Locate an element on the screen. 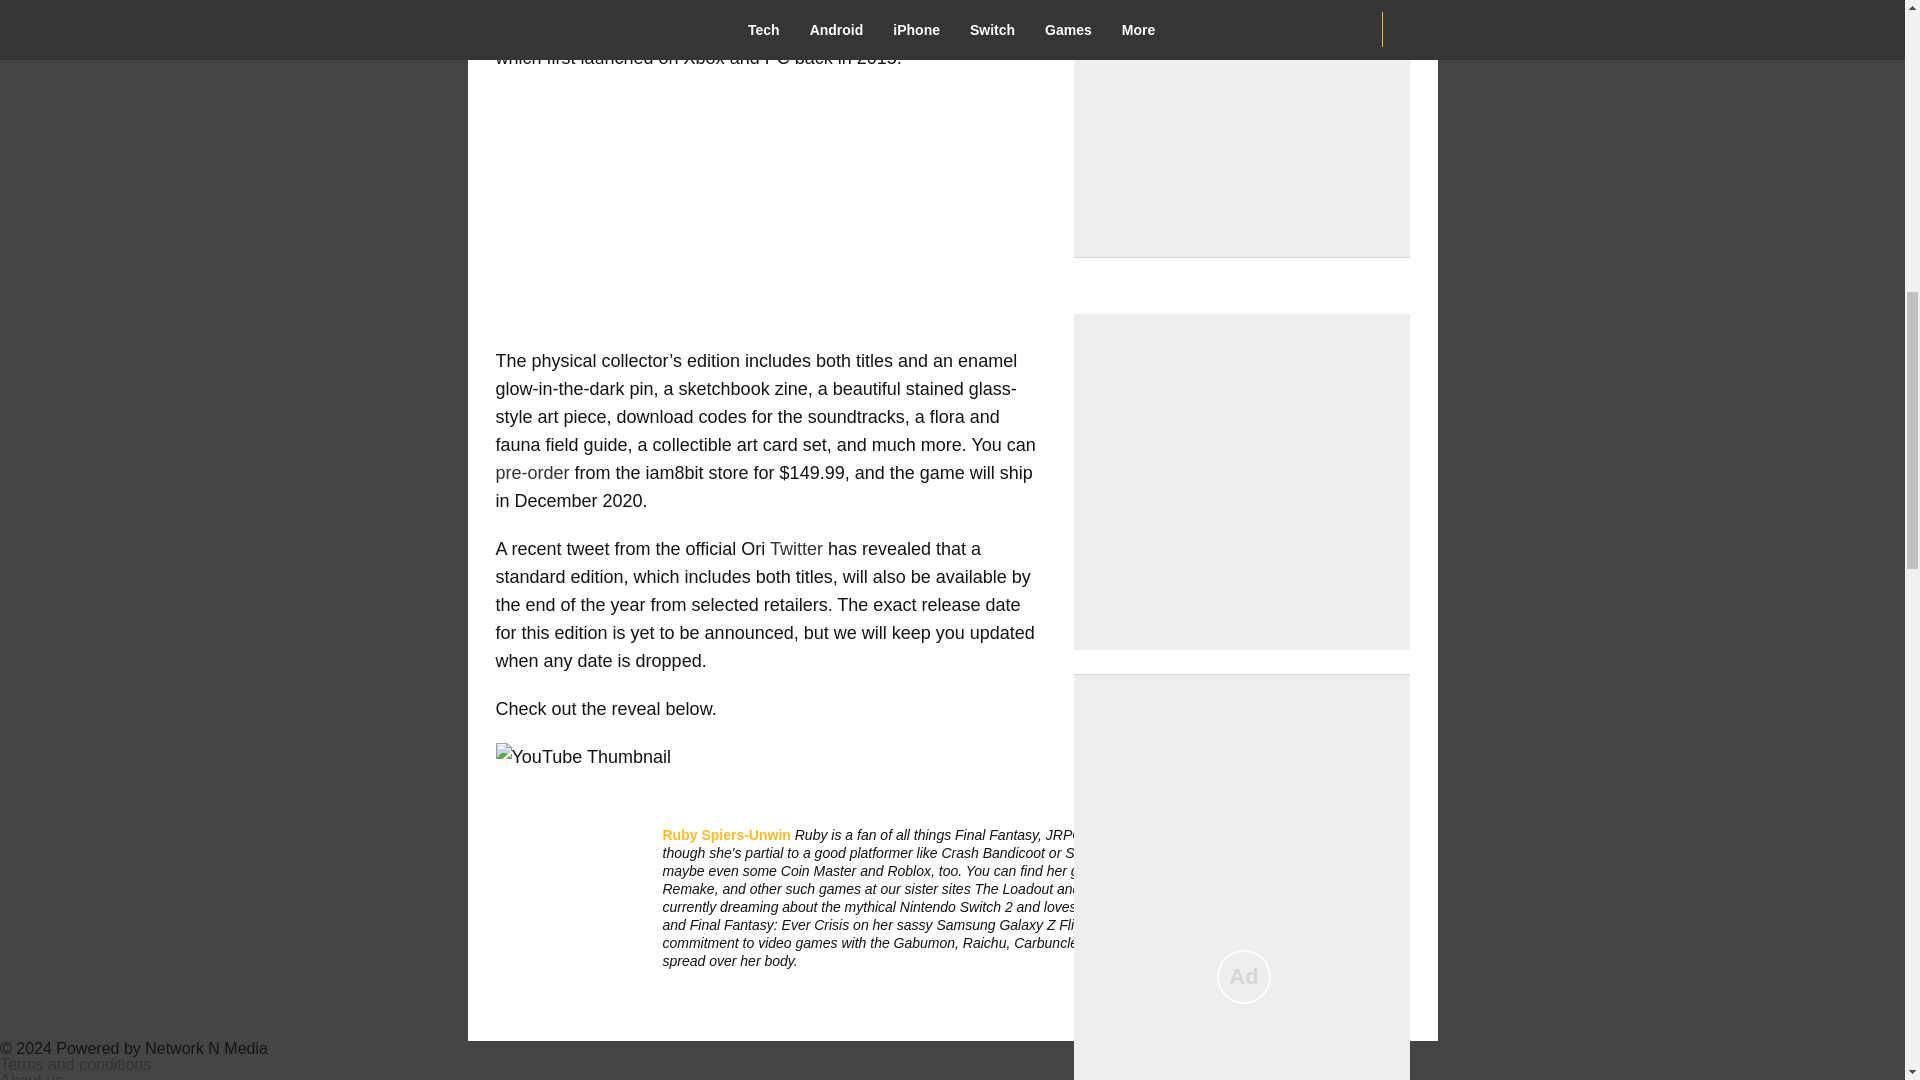 The image size is (1920, 1080). Twitter is located at coordinates (796, 548).